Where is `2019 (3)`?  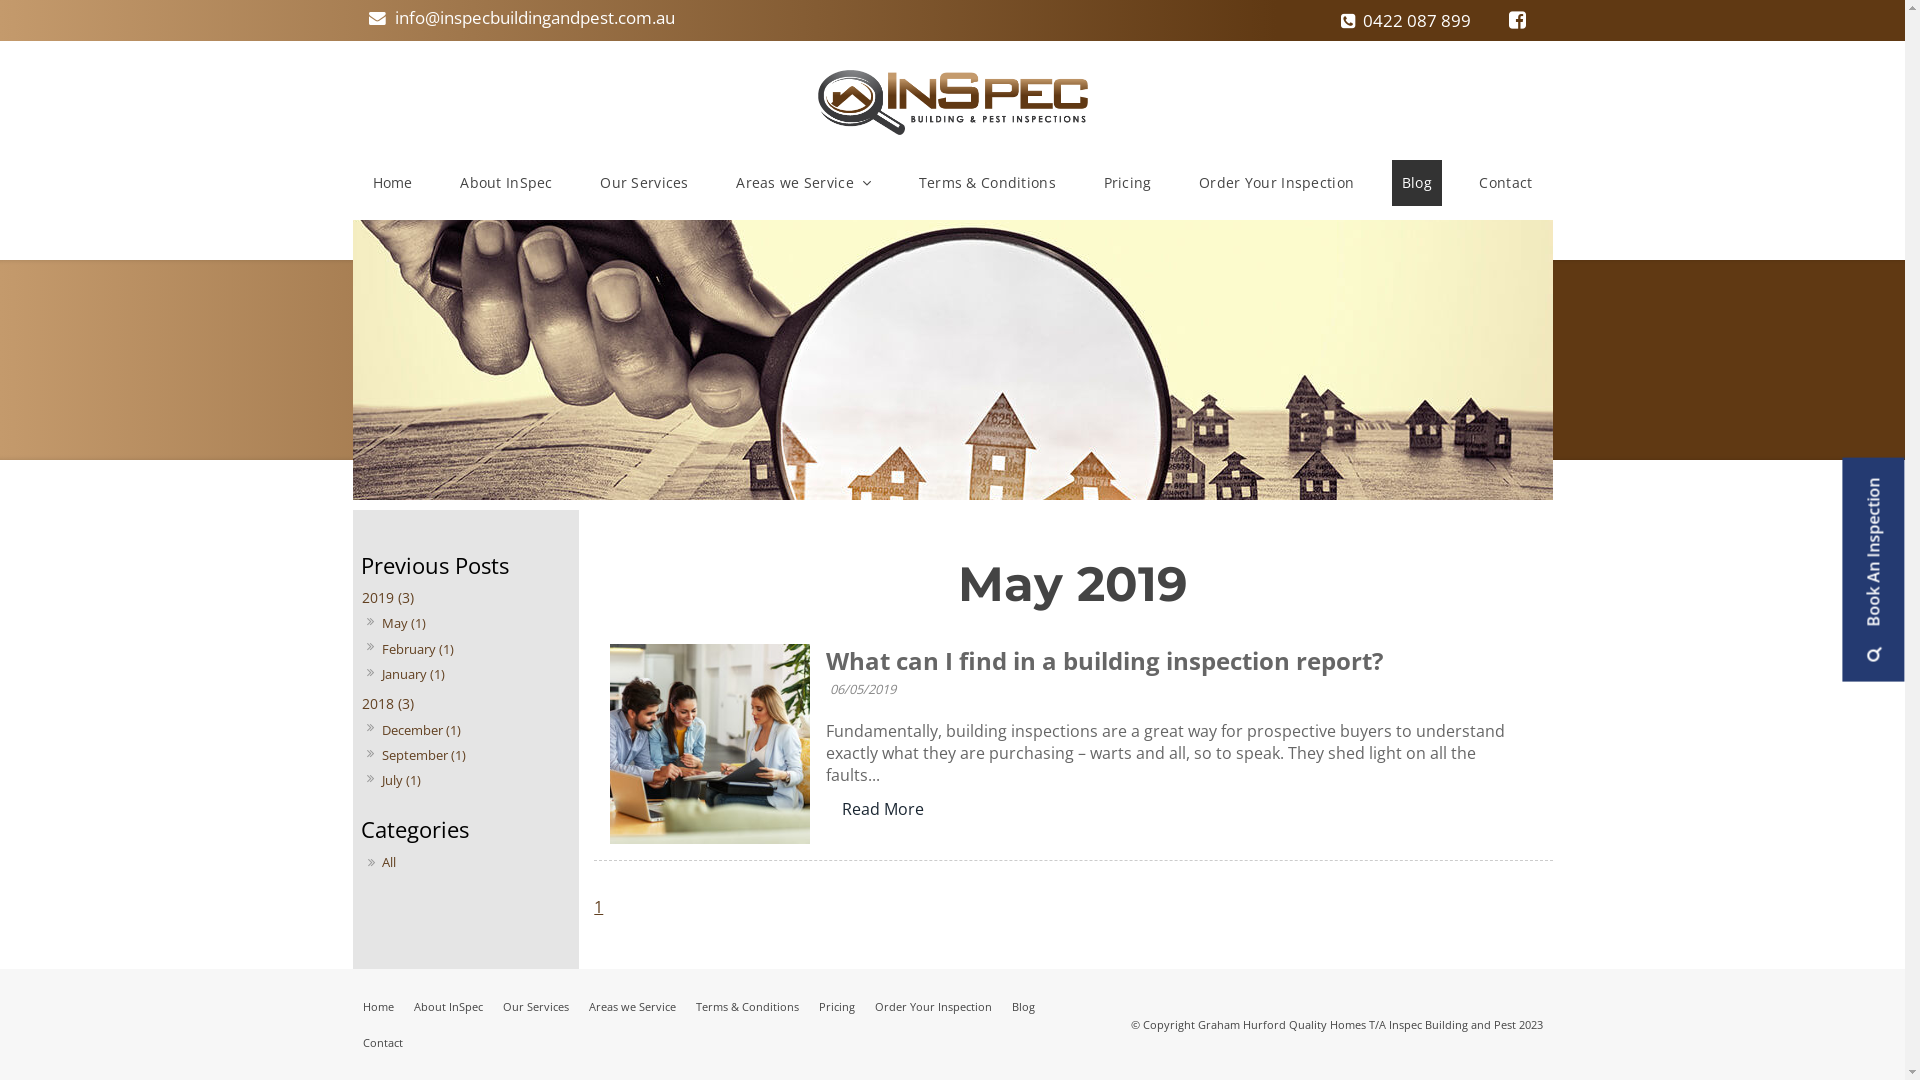 2019 (3) is located at coordinates (466, 598).